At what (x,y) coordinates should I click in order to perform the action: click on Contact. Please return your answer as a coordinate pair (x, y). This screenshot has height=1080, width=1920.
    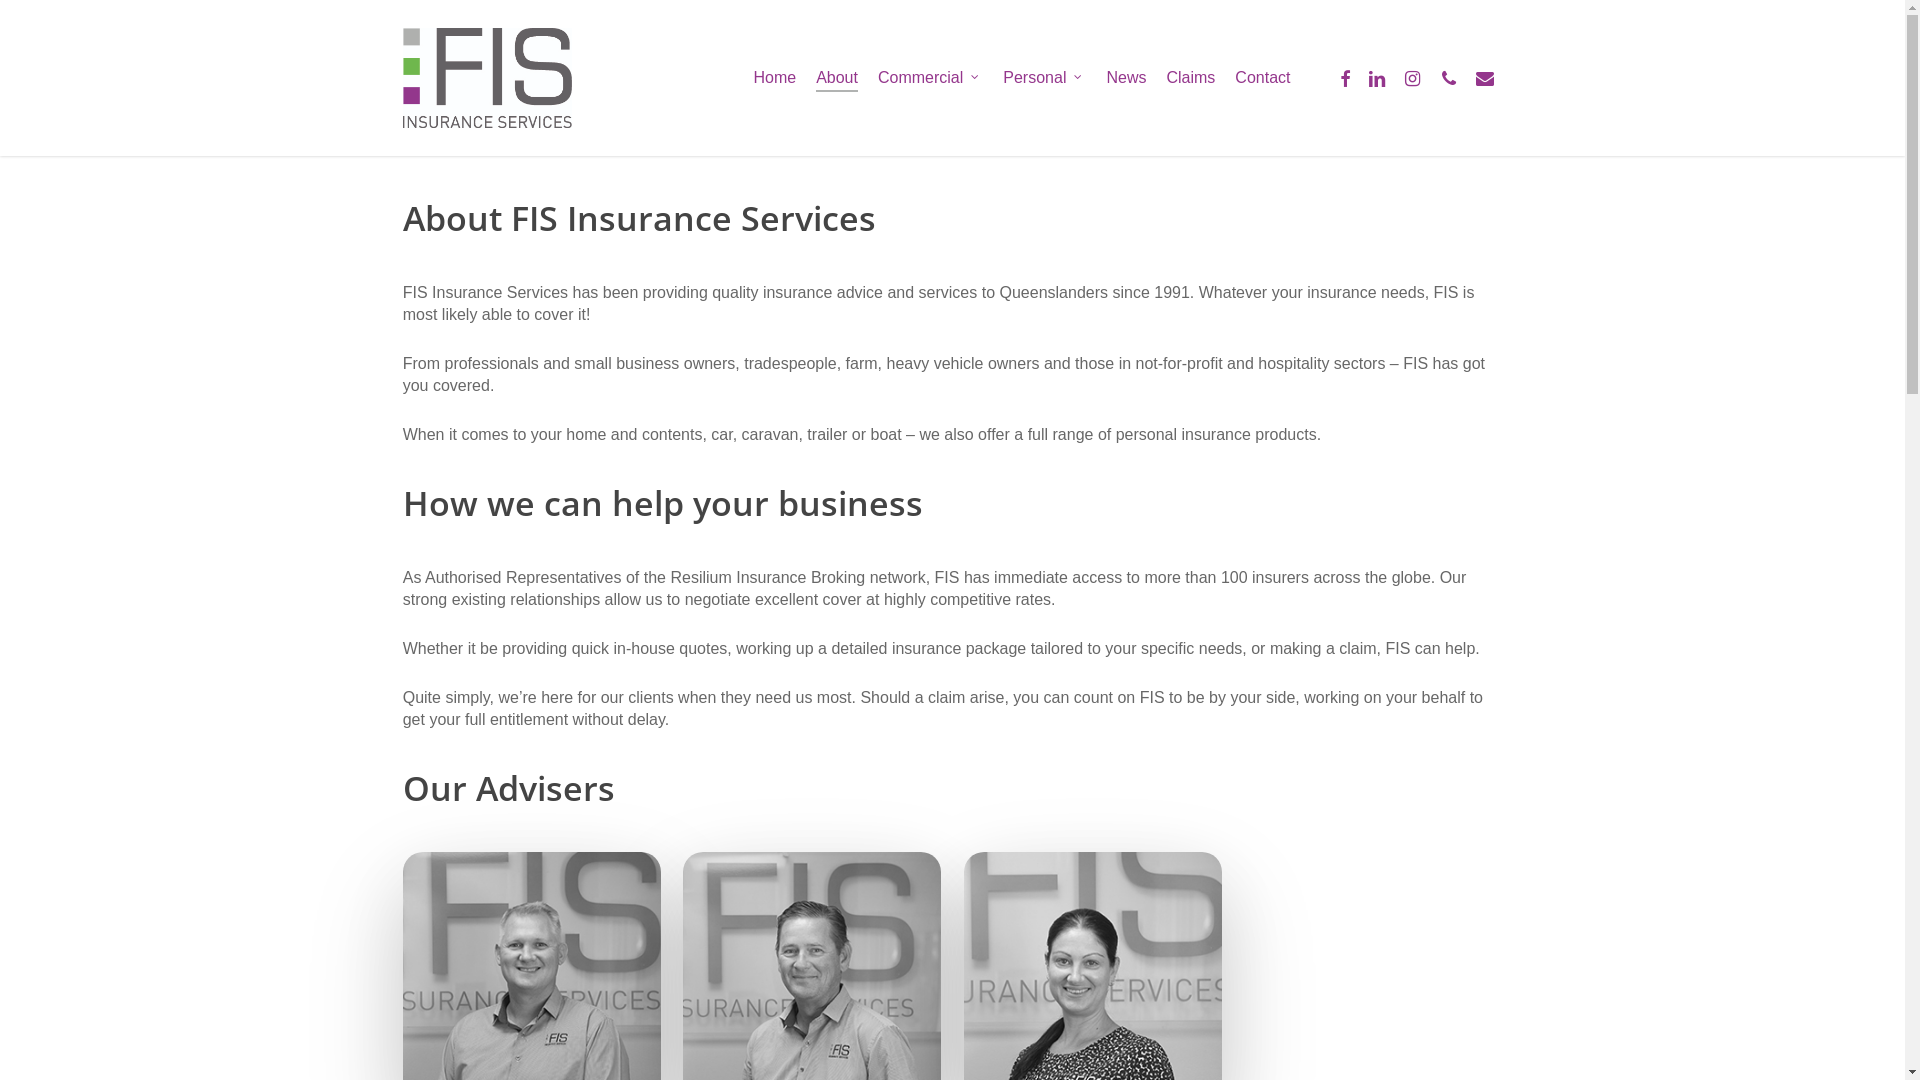
    Looking at the image, I should click on (1262, 78).